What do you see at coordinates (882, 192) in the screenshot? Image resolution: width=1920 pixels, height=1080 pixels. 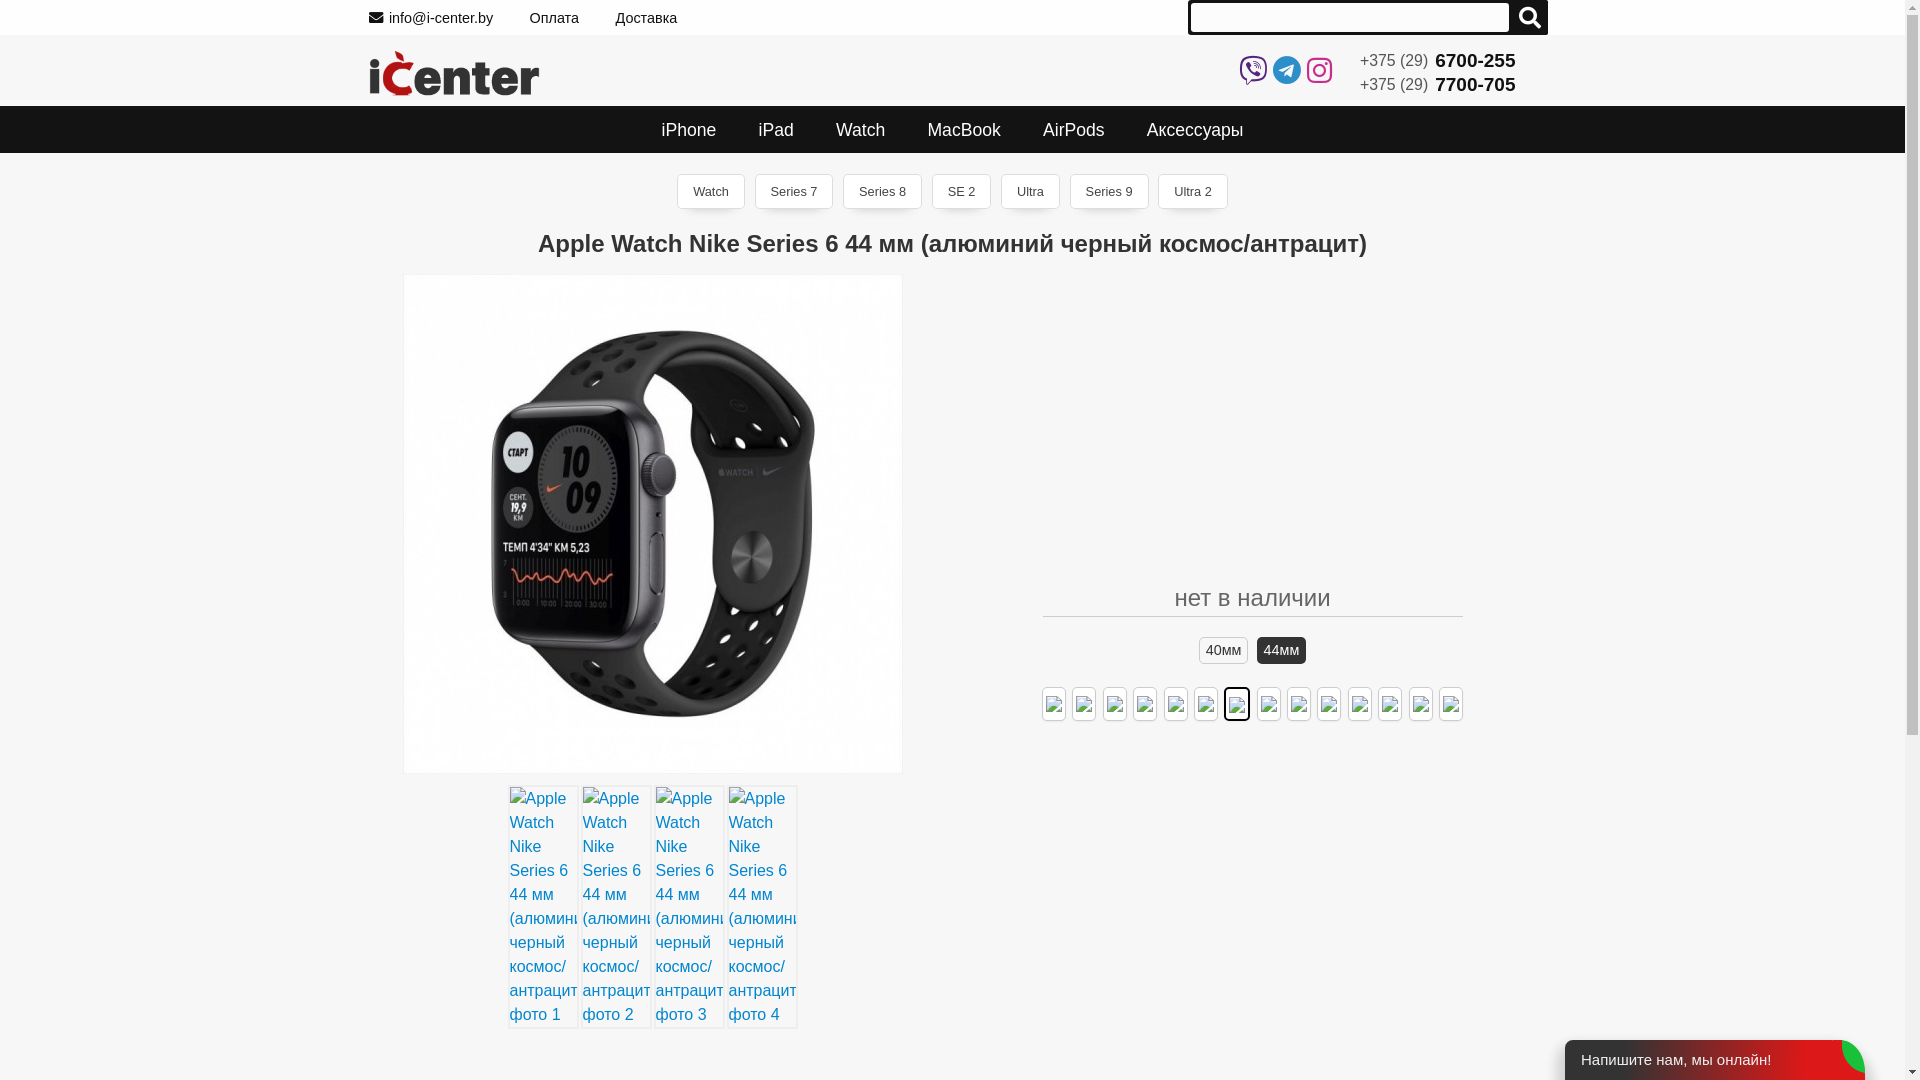 I see `Series 8` at bounding box center [882, 192].